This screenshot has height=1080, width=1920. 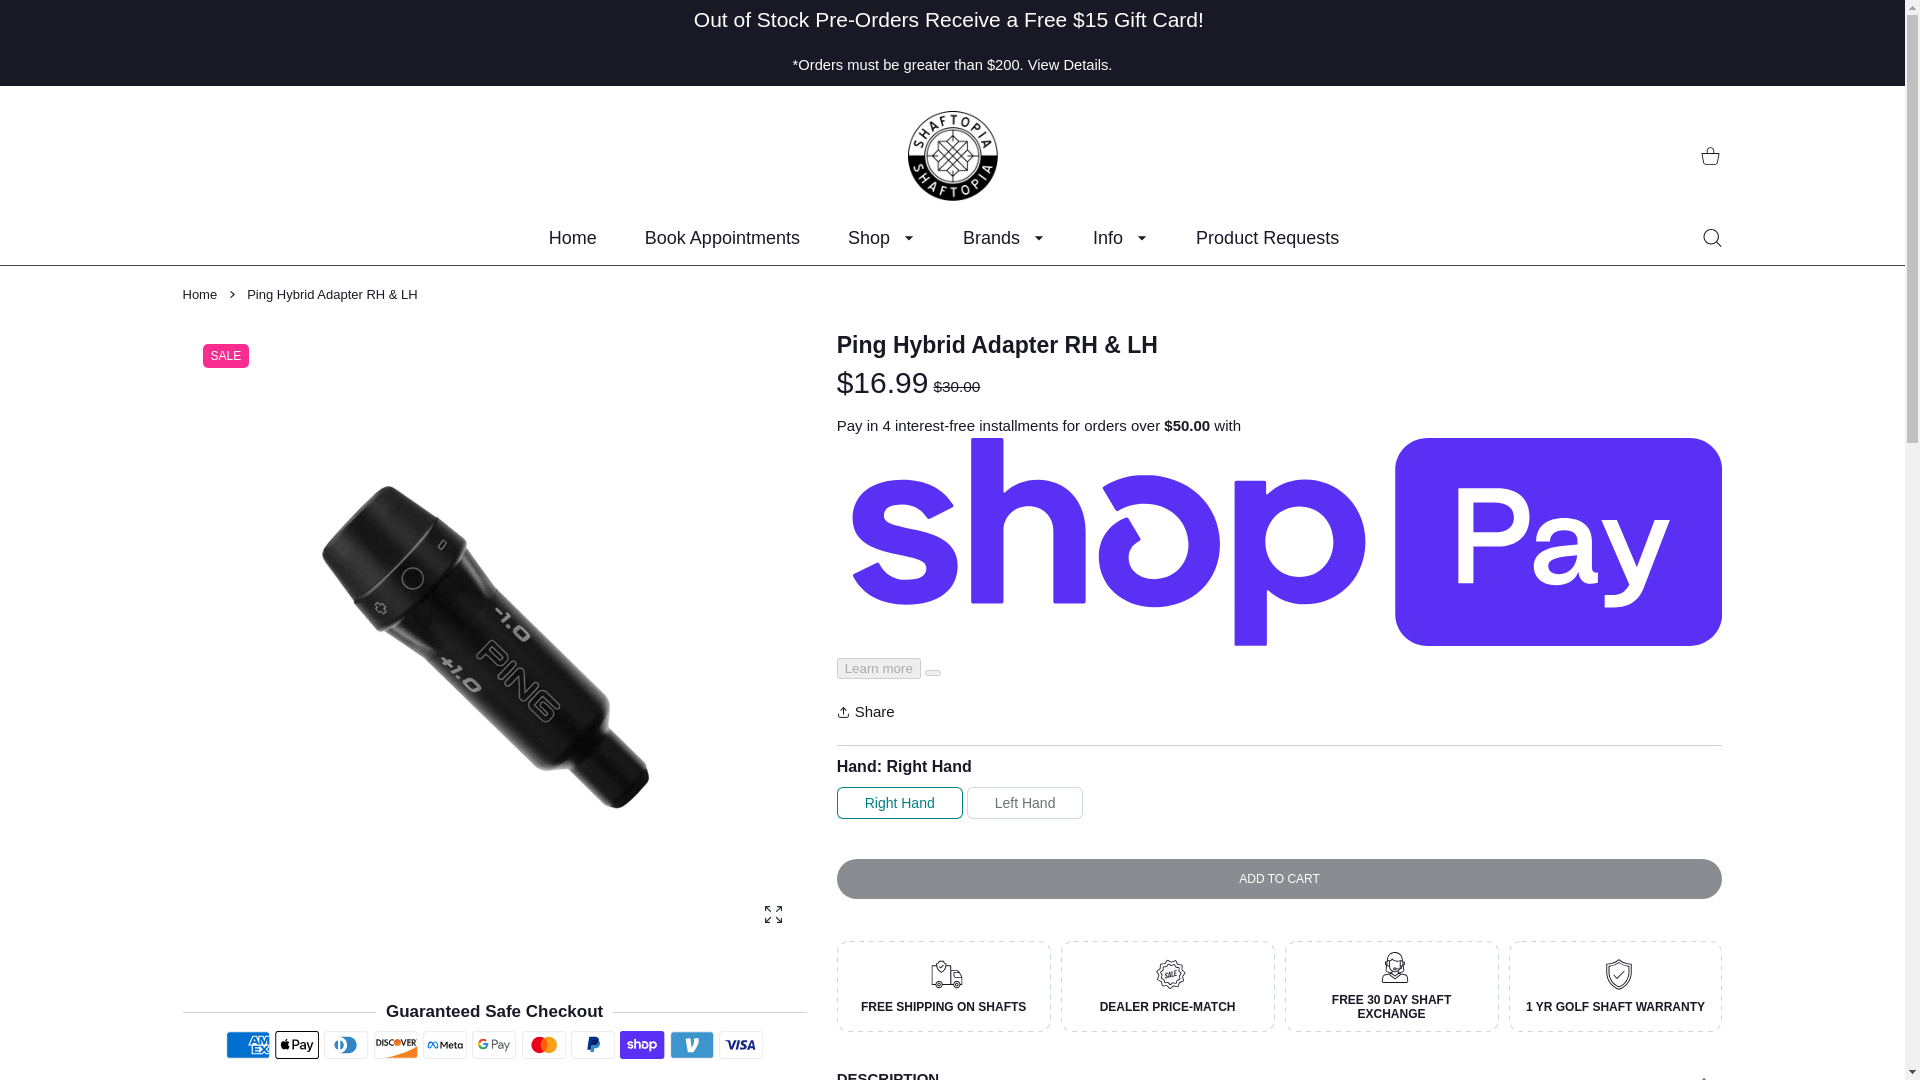 I want to click on Shopping Cart, so click(x=1710, y=155).